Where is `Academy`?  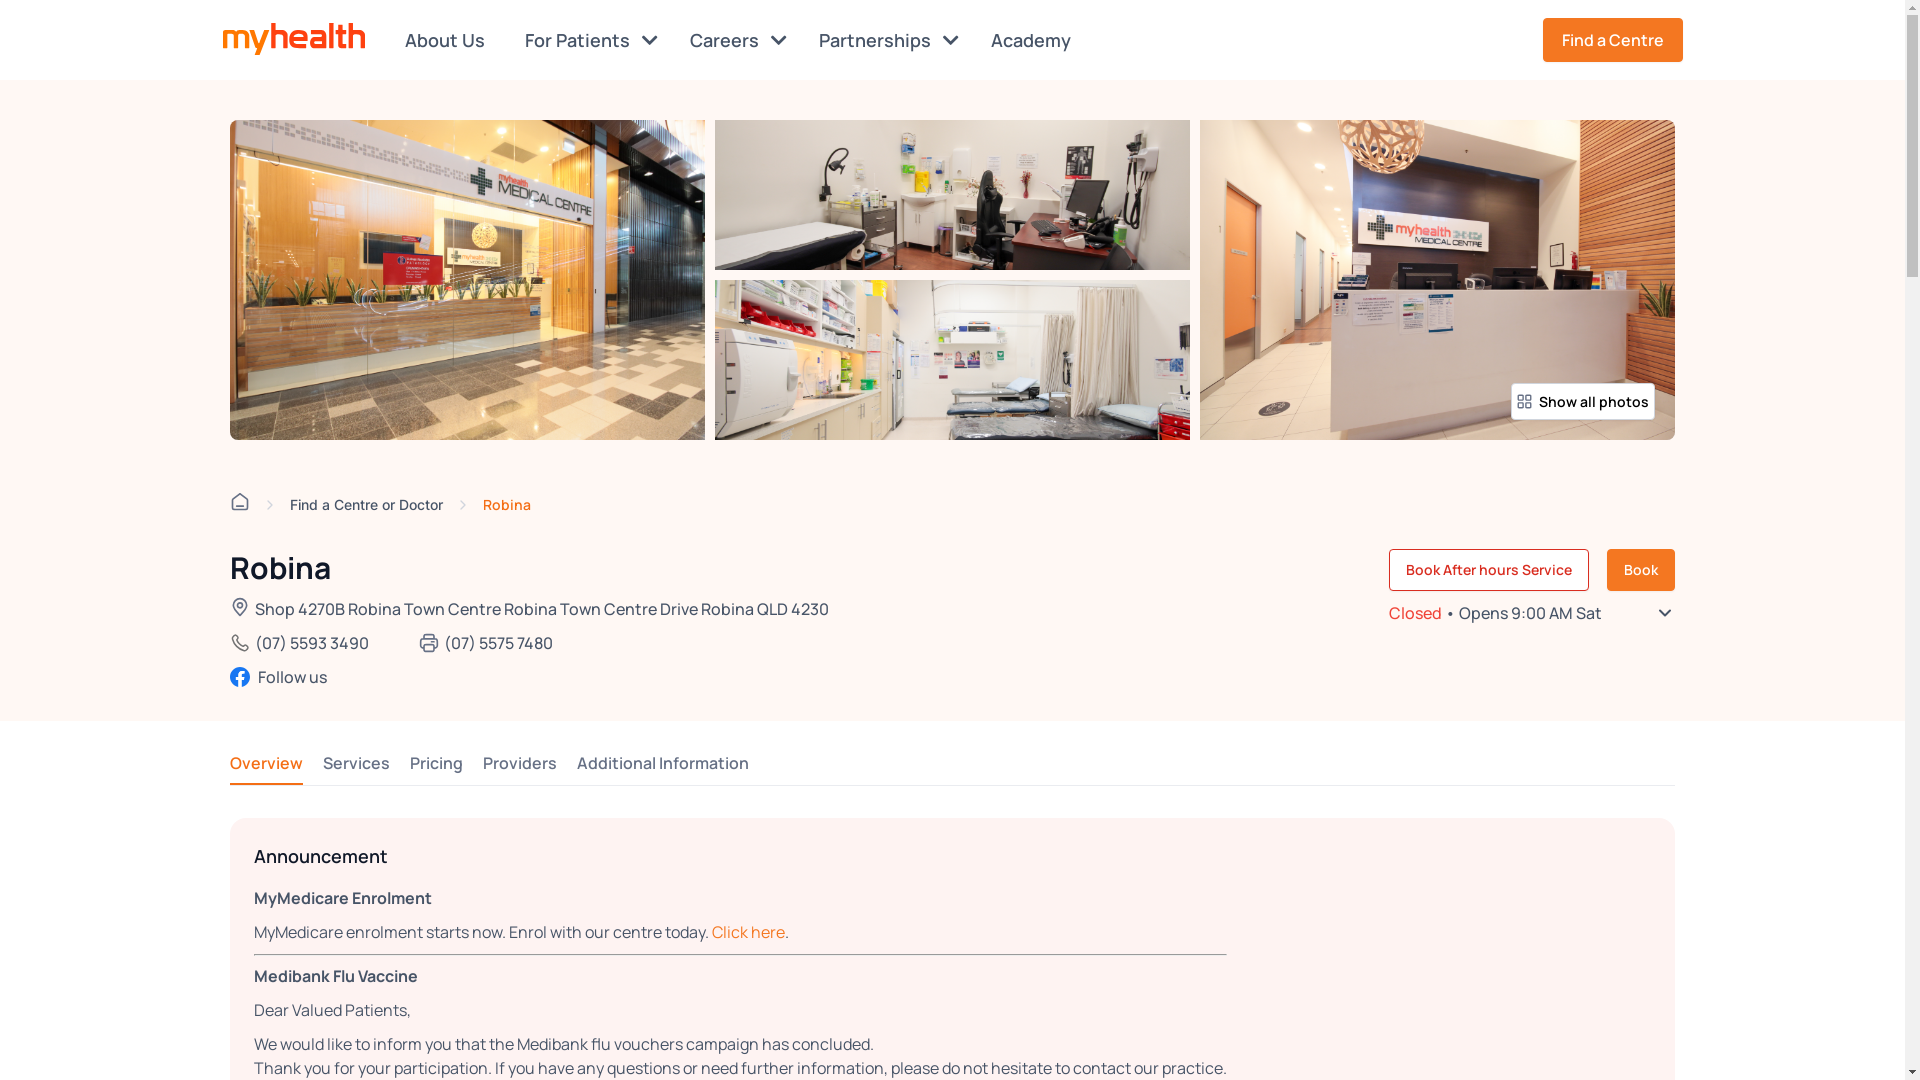
Academy is located at coordinates (1034, 40).